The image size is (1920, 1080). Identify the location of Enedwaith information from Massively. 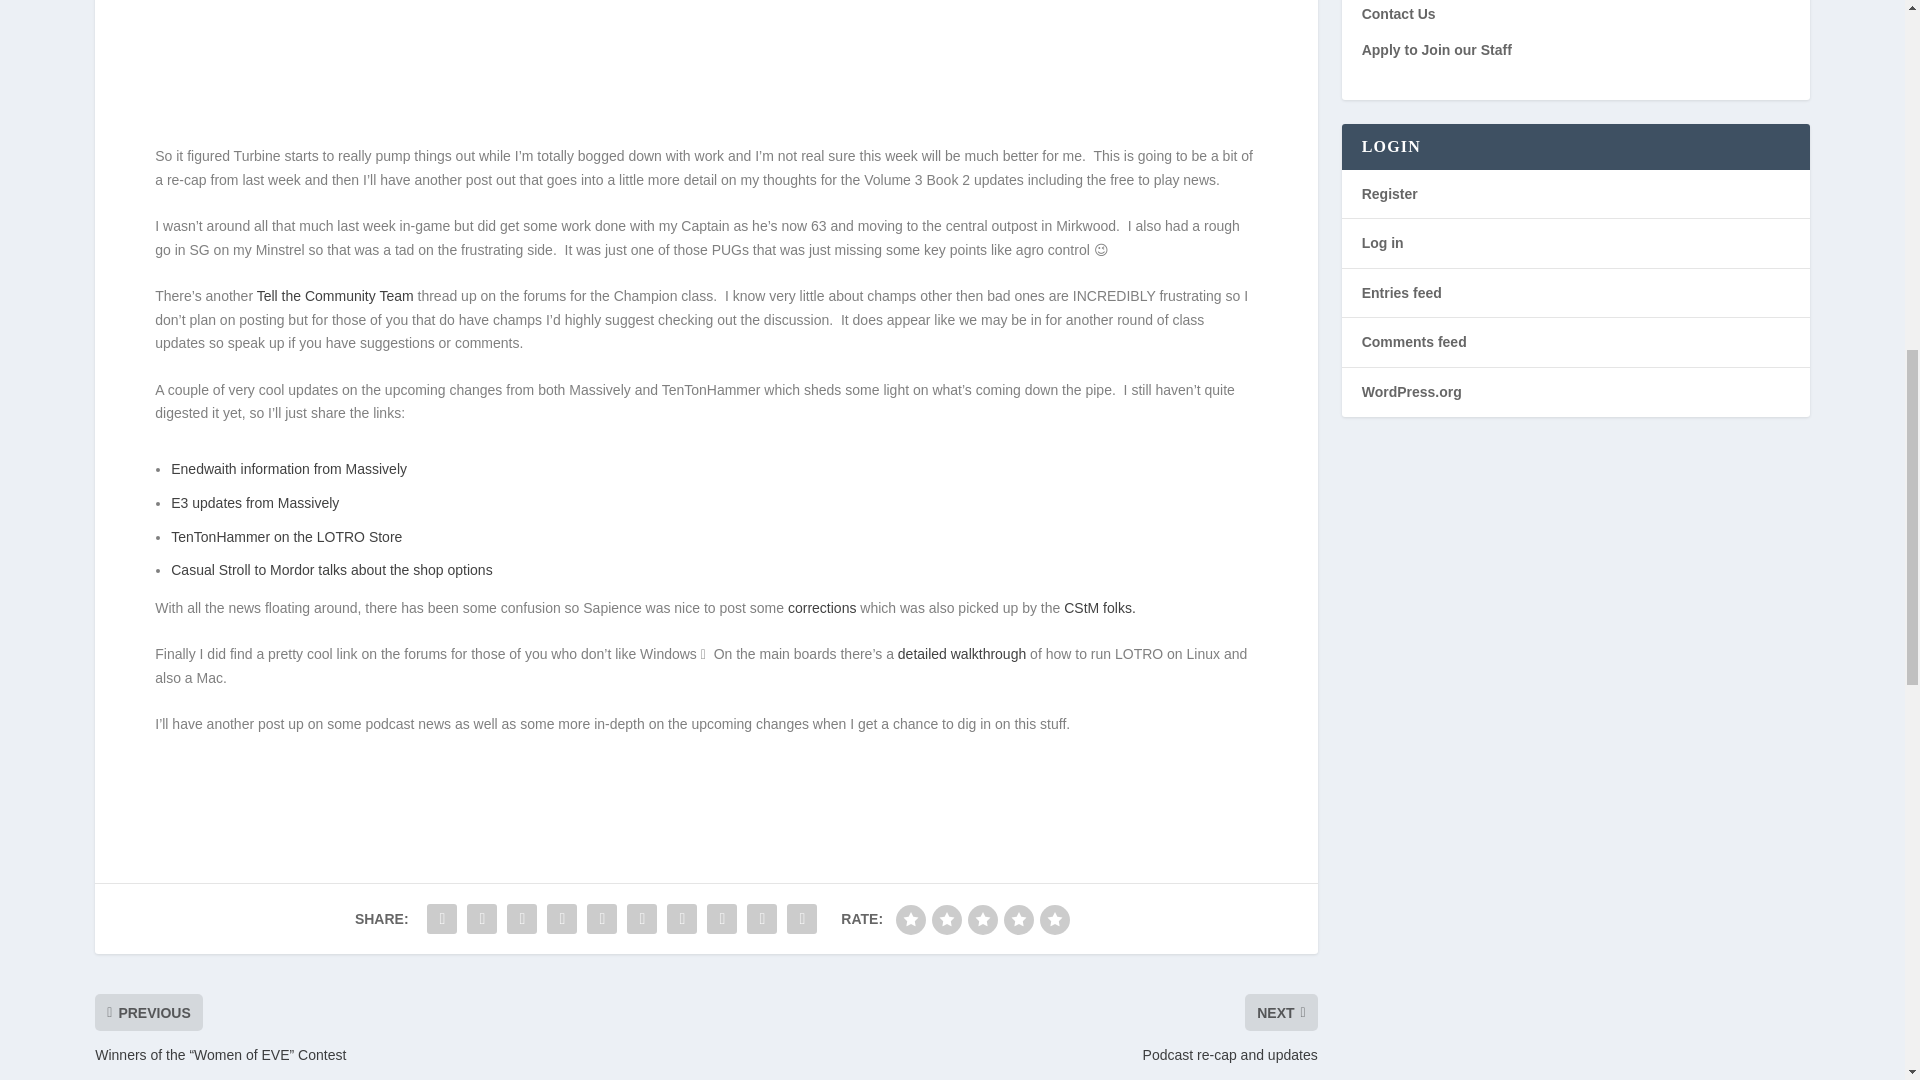
(288, 469).